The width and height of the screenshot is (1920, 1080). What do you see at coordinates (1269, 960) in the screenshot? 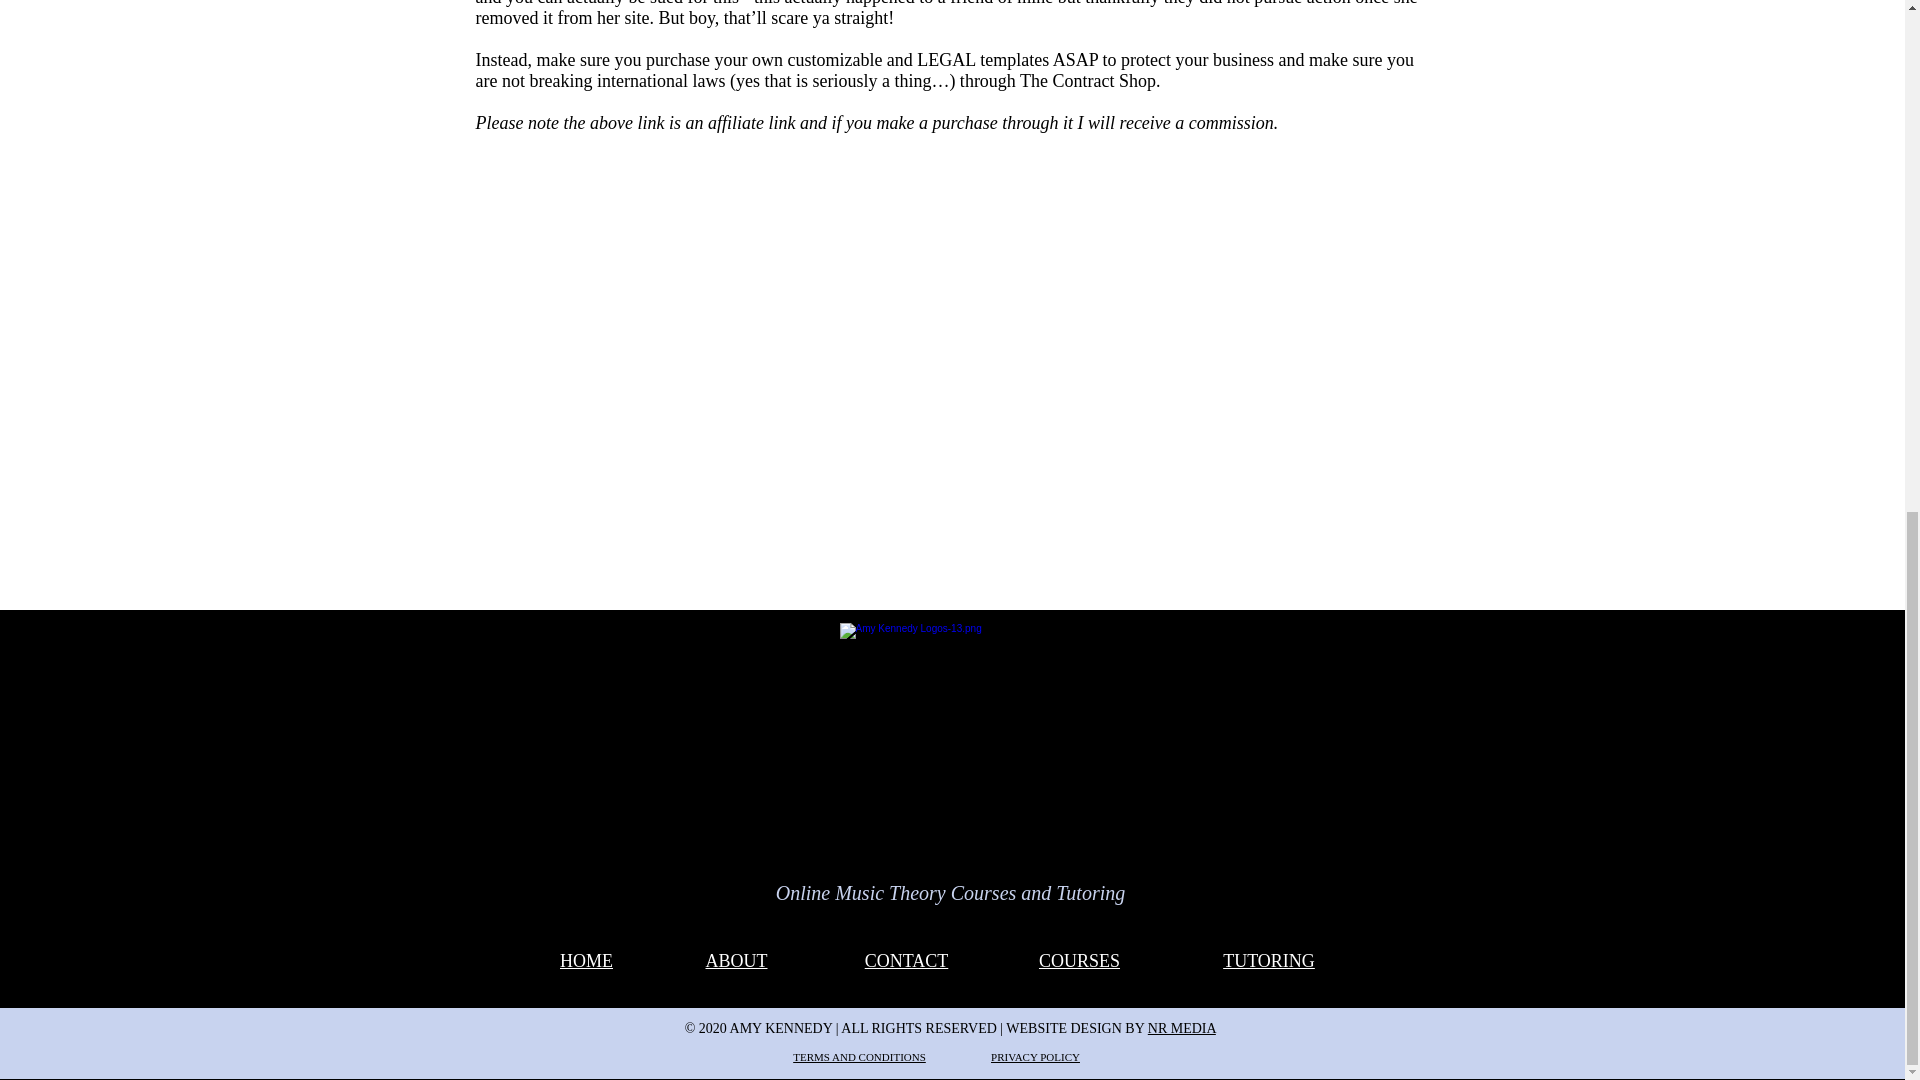
I see `TUTORING` at bounding box center [1269, 960].